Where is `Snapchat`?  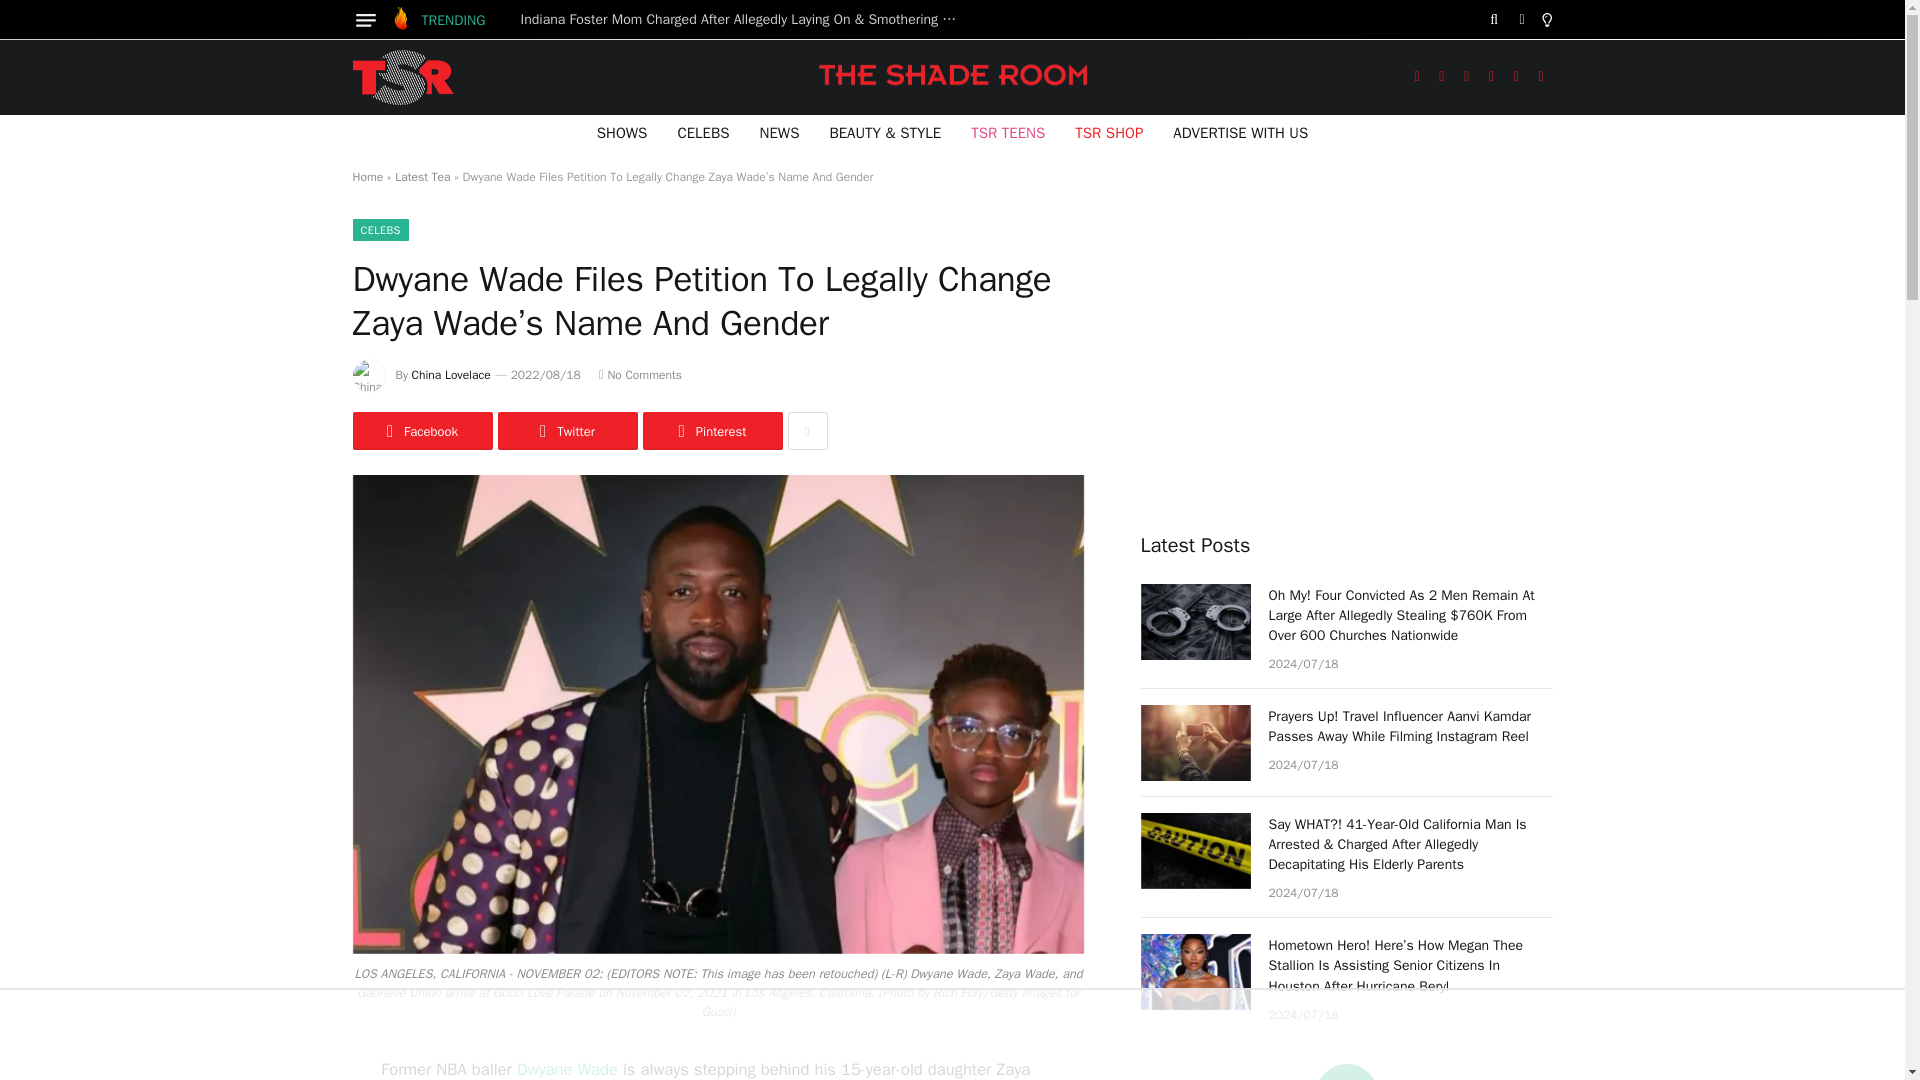 Snapchat is located at coordinates (1542, 78).